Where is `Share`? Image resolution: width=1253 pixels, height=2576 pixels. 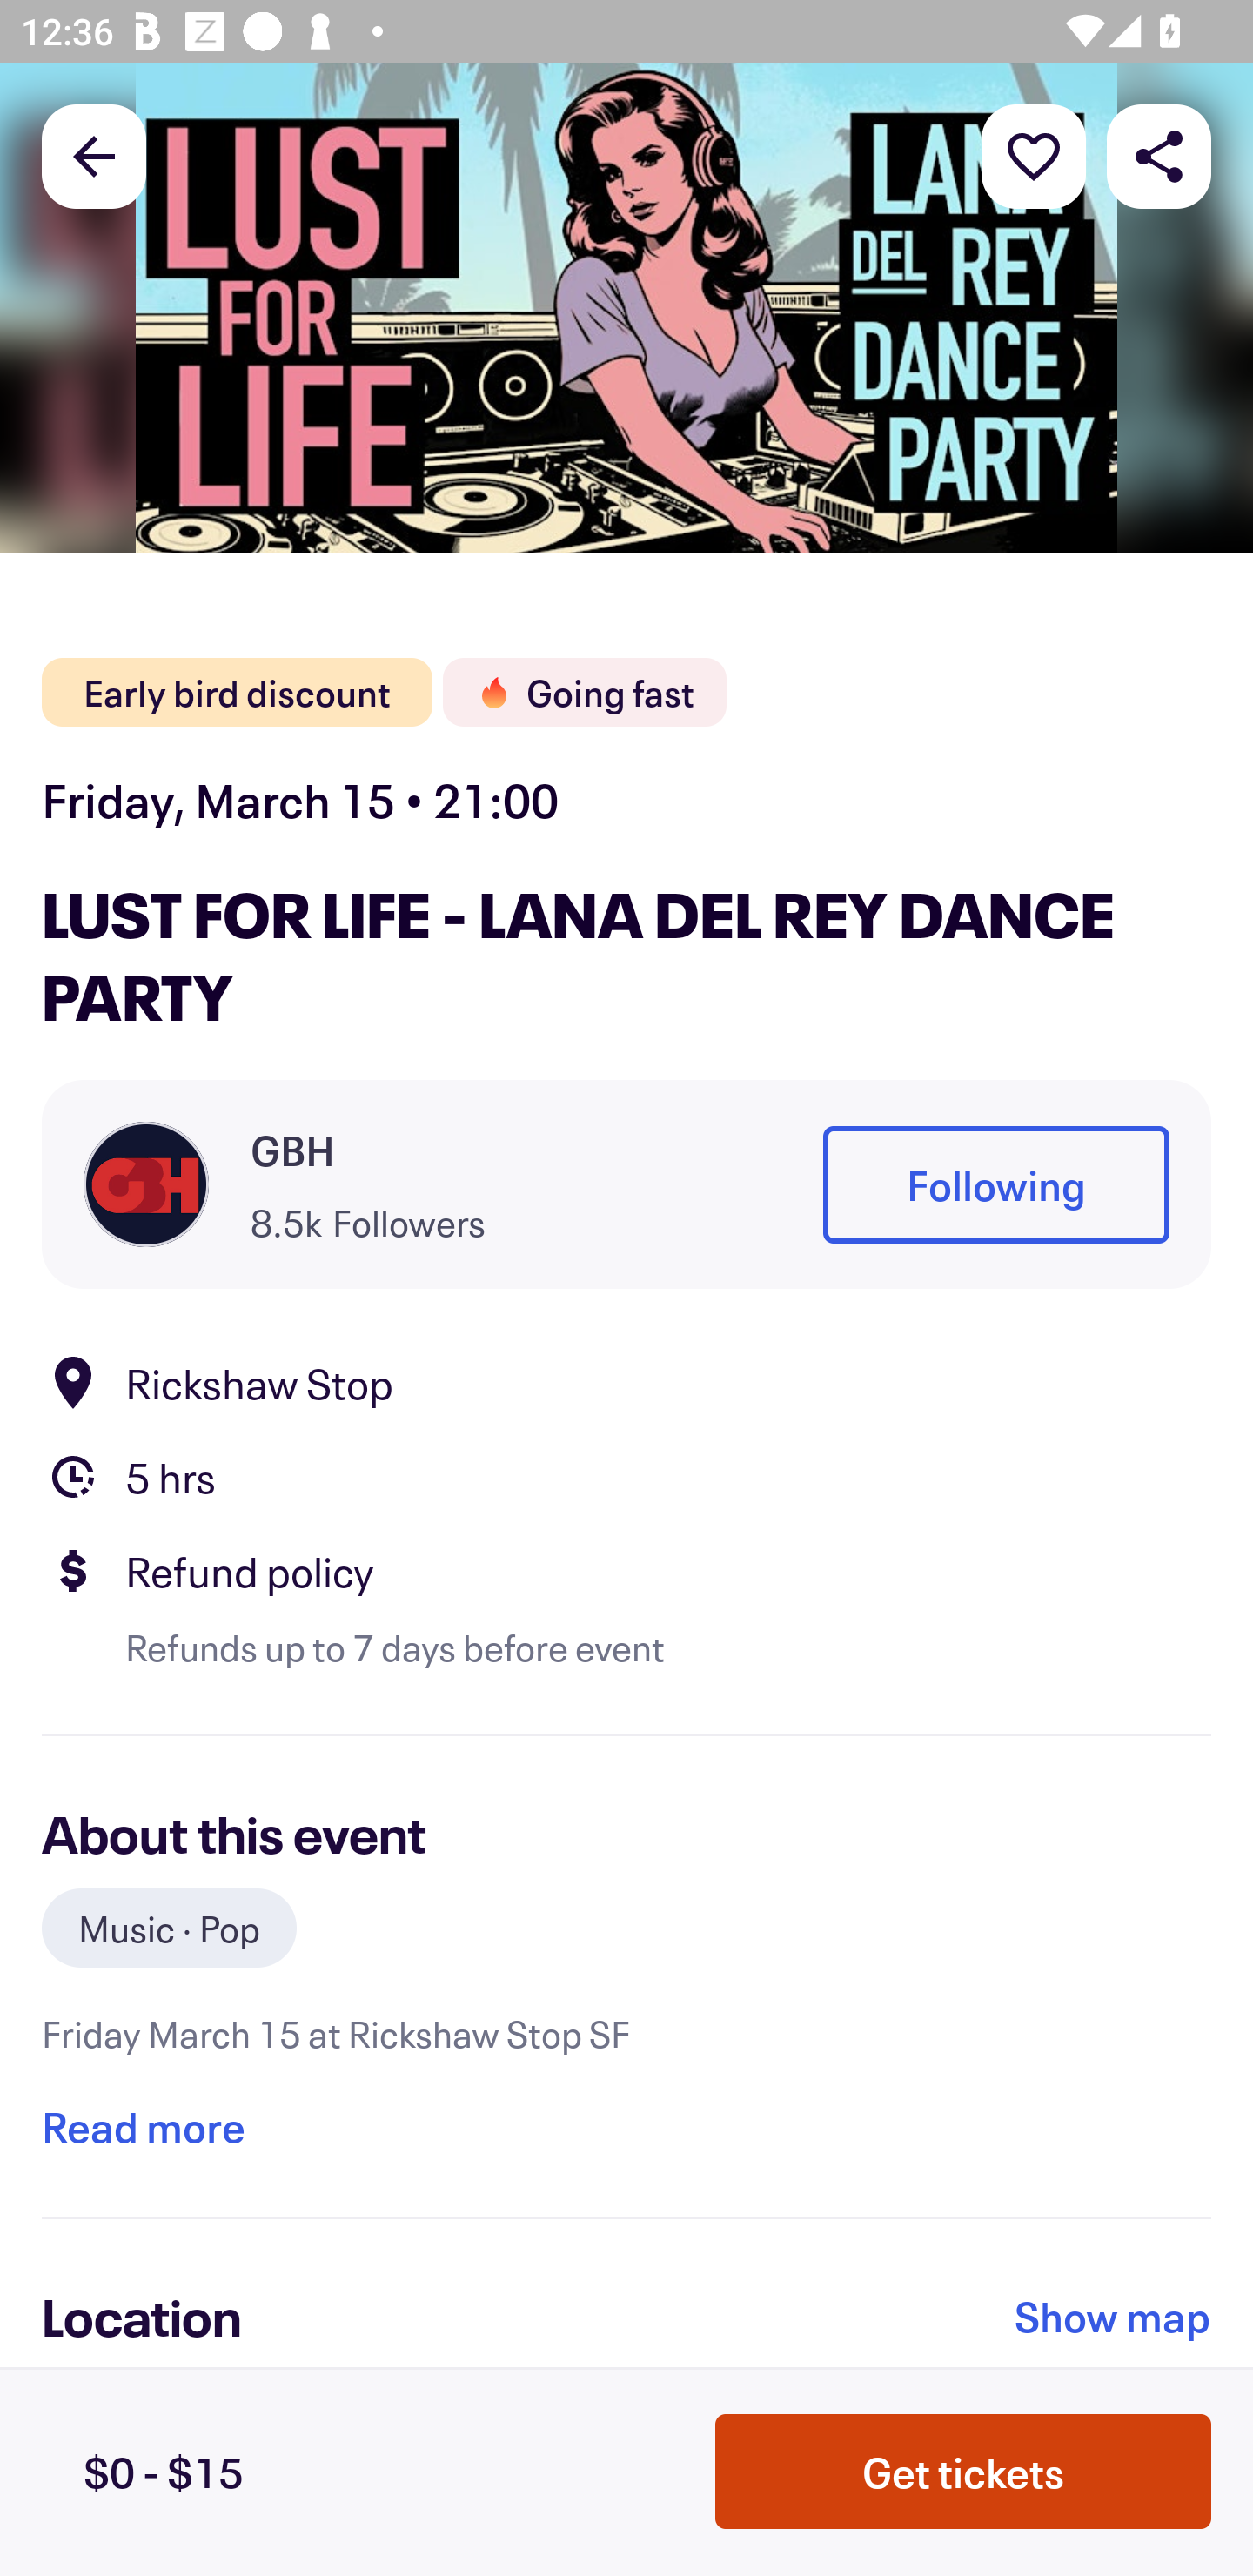 Share is located at coordinates (1159, 155).